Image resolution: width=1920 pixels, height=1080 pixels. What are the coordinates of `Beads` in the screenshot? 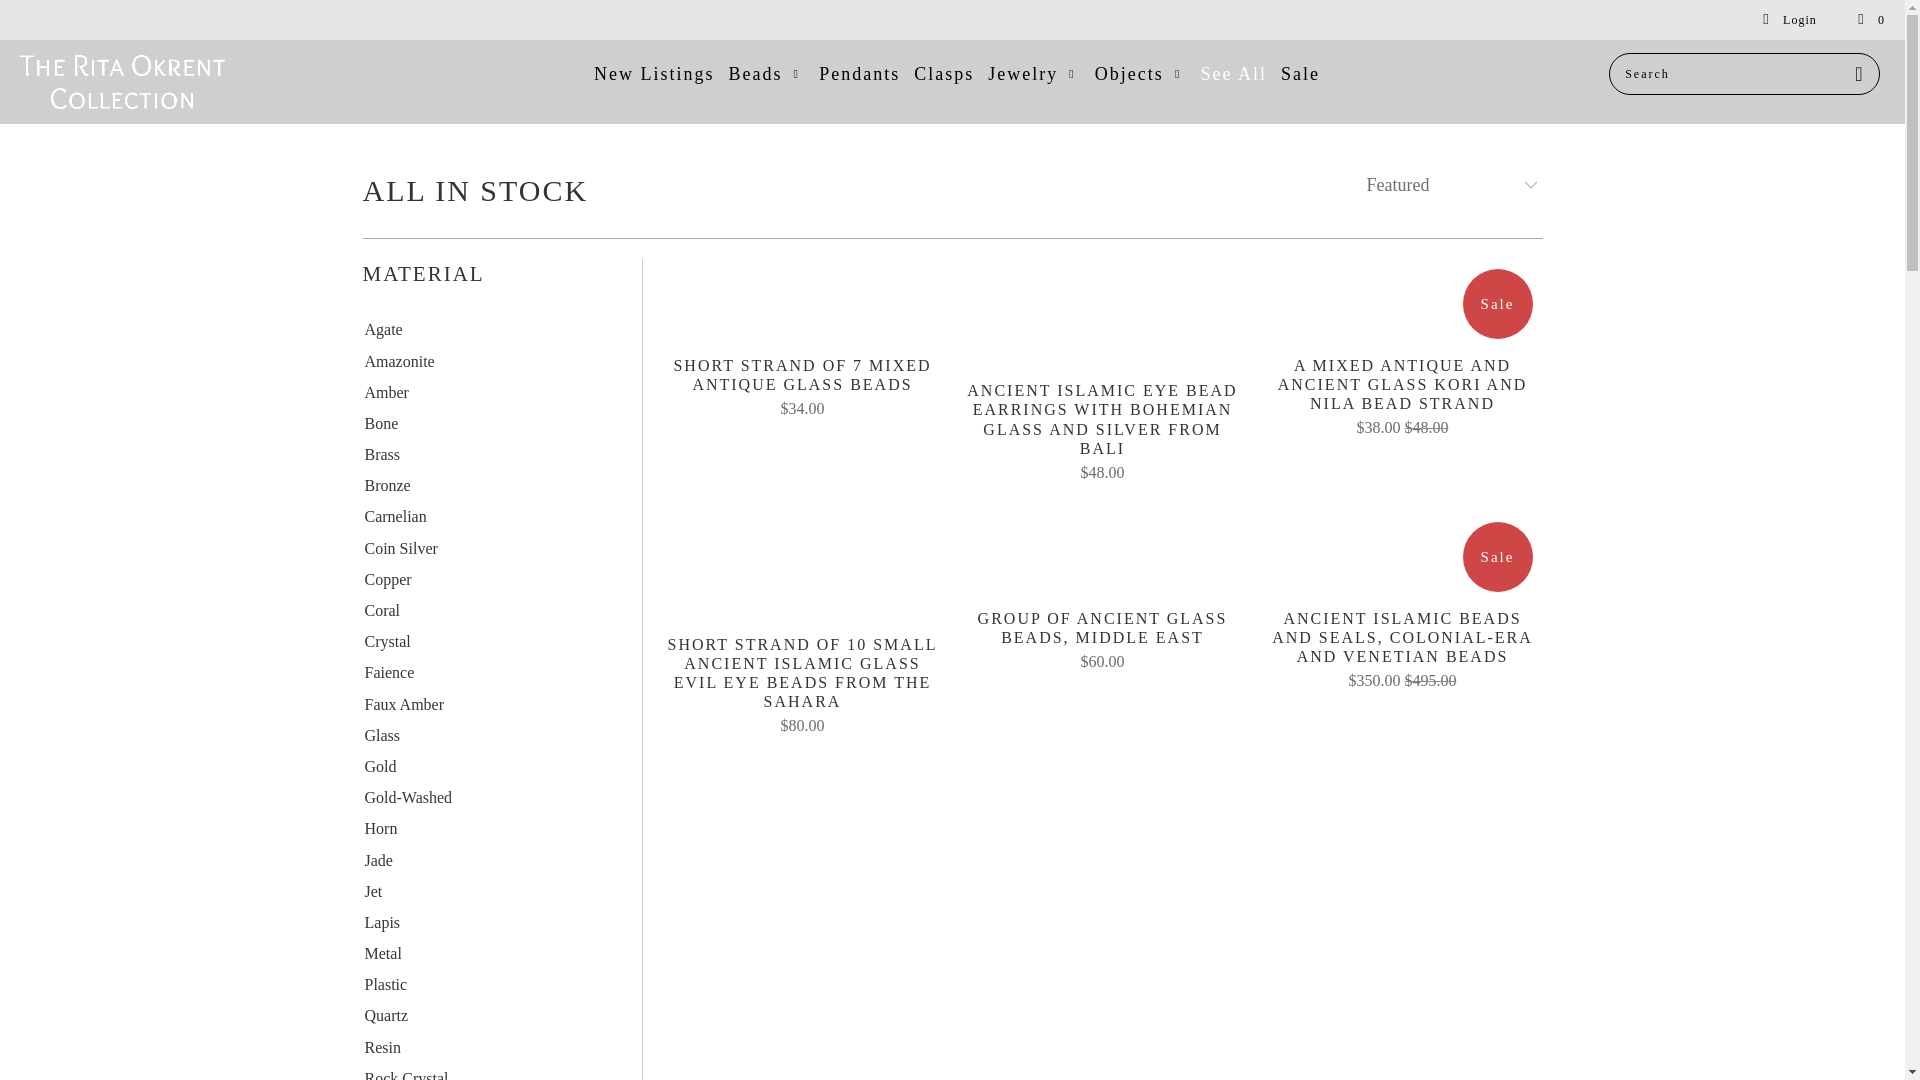 It's located at (766, 75).